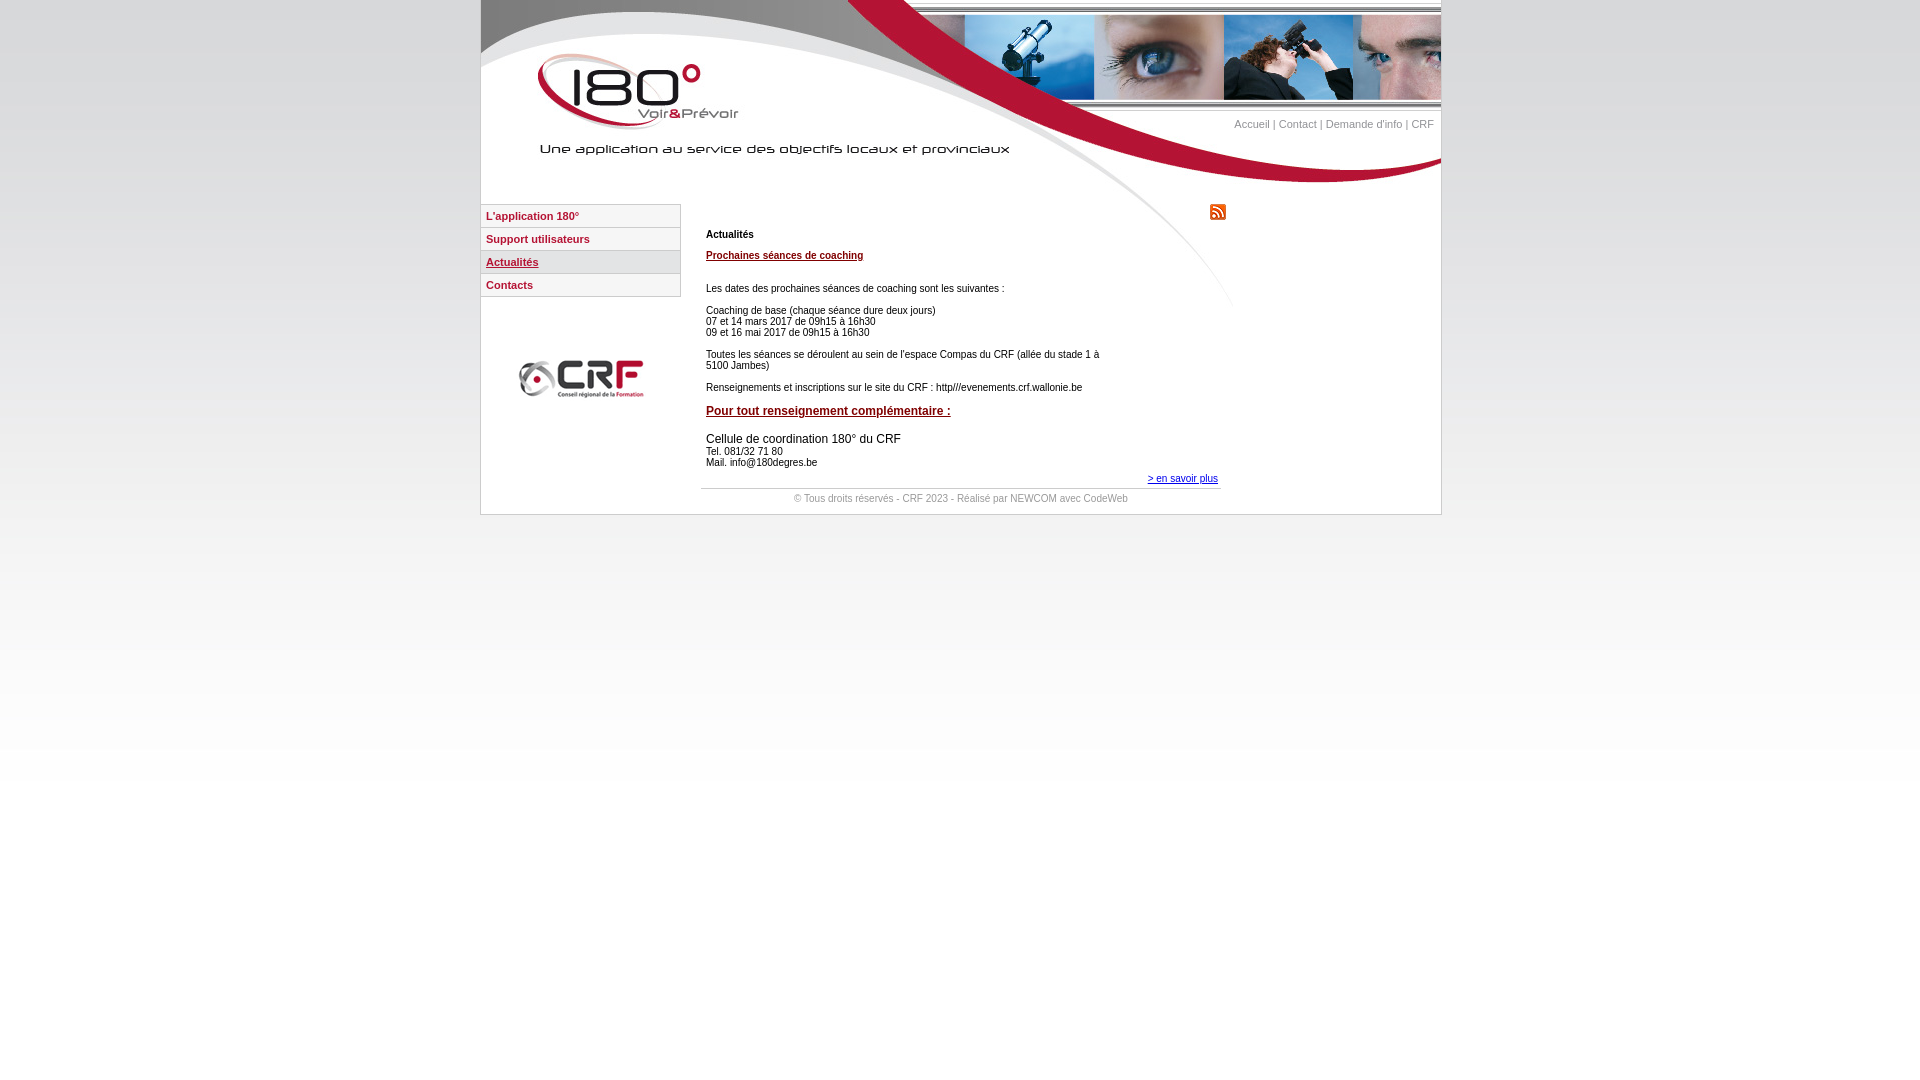 This screenshot has height=1080, width=1920. Describe the element at coordinates (1033, 498) in the screenshot. I see `NEWCOM` at that location.